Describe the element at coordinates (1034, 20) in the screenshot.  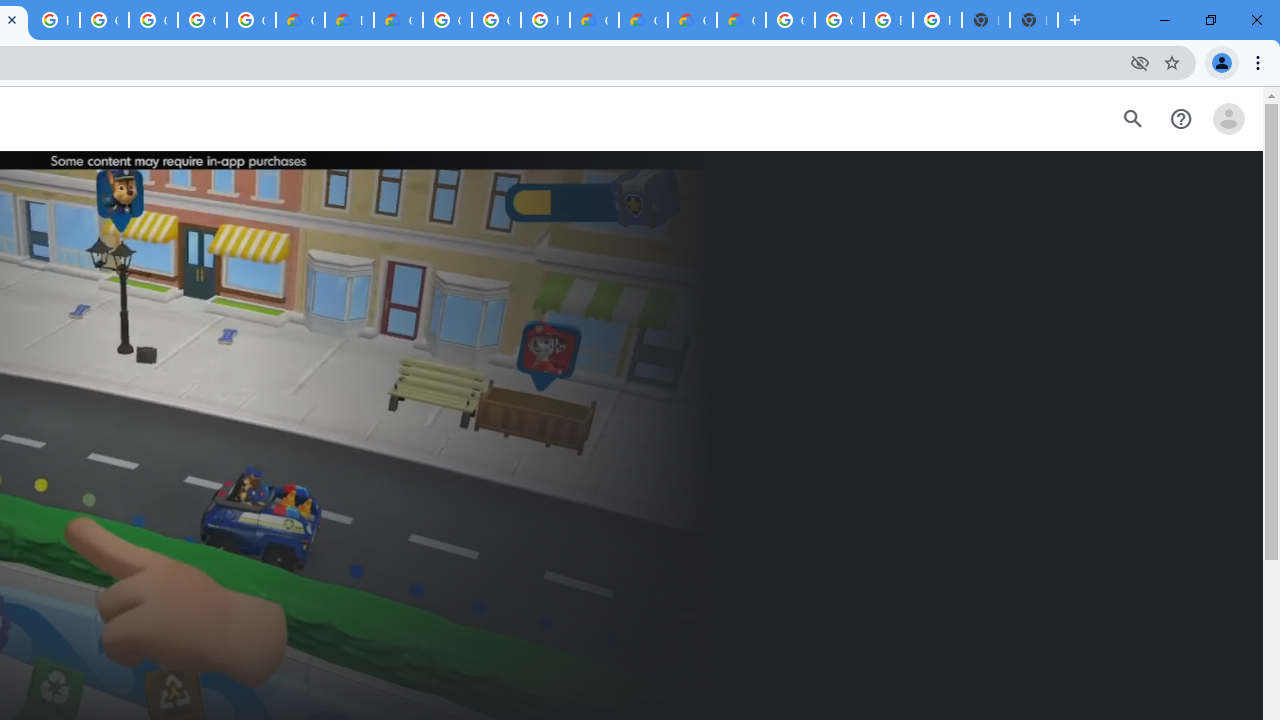
I see `New Tab` at that location.